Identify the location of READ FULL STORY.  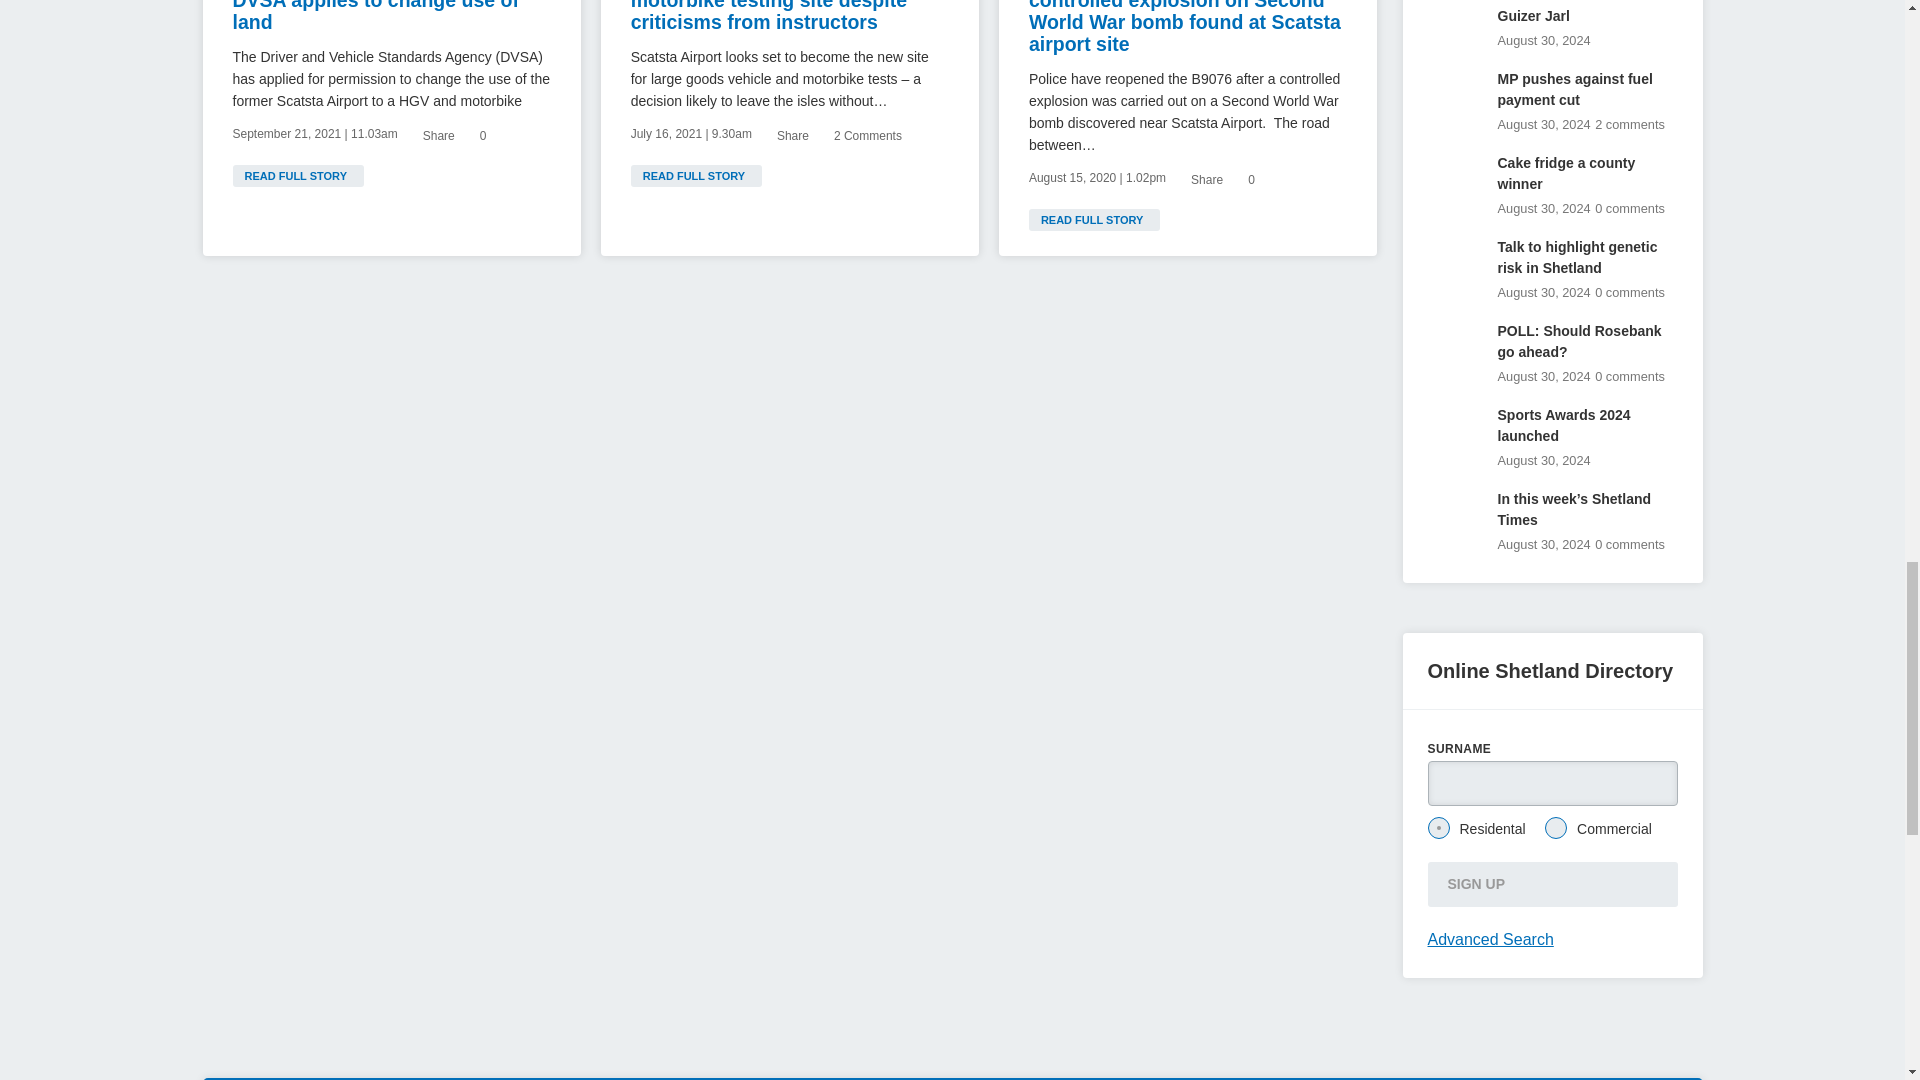
(297, 176).